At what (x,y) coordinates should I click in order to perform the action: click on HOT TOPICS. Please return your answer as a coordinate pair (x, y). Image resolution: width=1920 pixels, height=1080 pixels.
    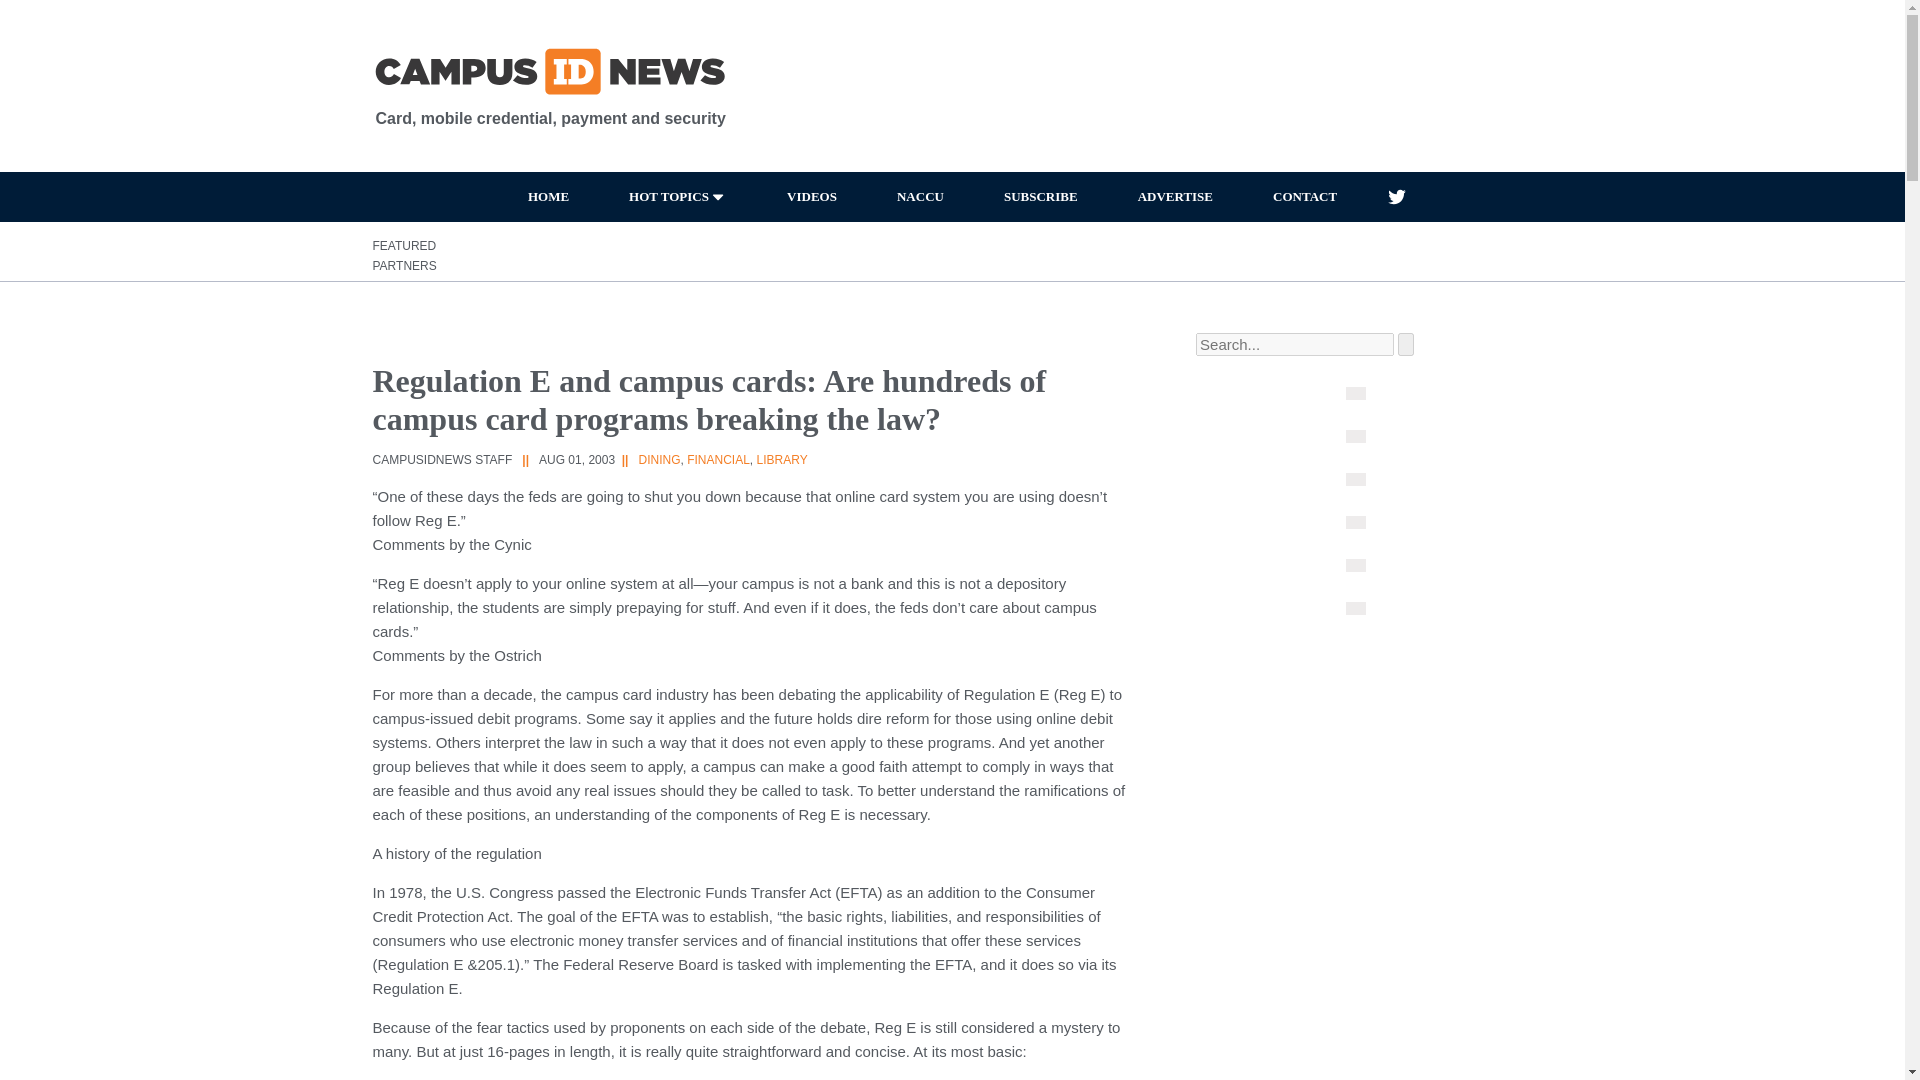
    Looking at the image, I should click on (678, 197).